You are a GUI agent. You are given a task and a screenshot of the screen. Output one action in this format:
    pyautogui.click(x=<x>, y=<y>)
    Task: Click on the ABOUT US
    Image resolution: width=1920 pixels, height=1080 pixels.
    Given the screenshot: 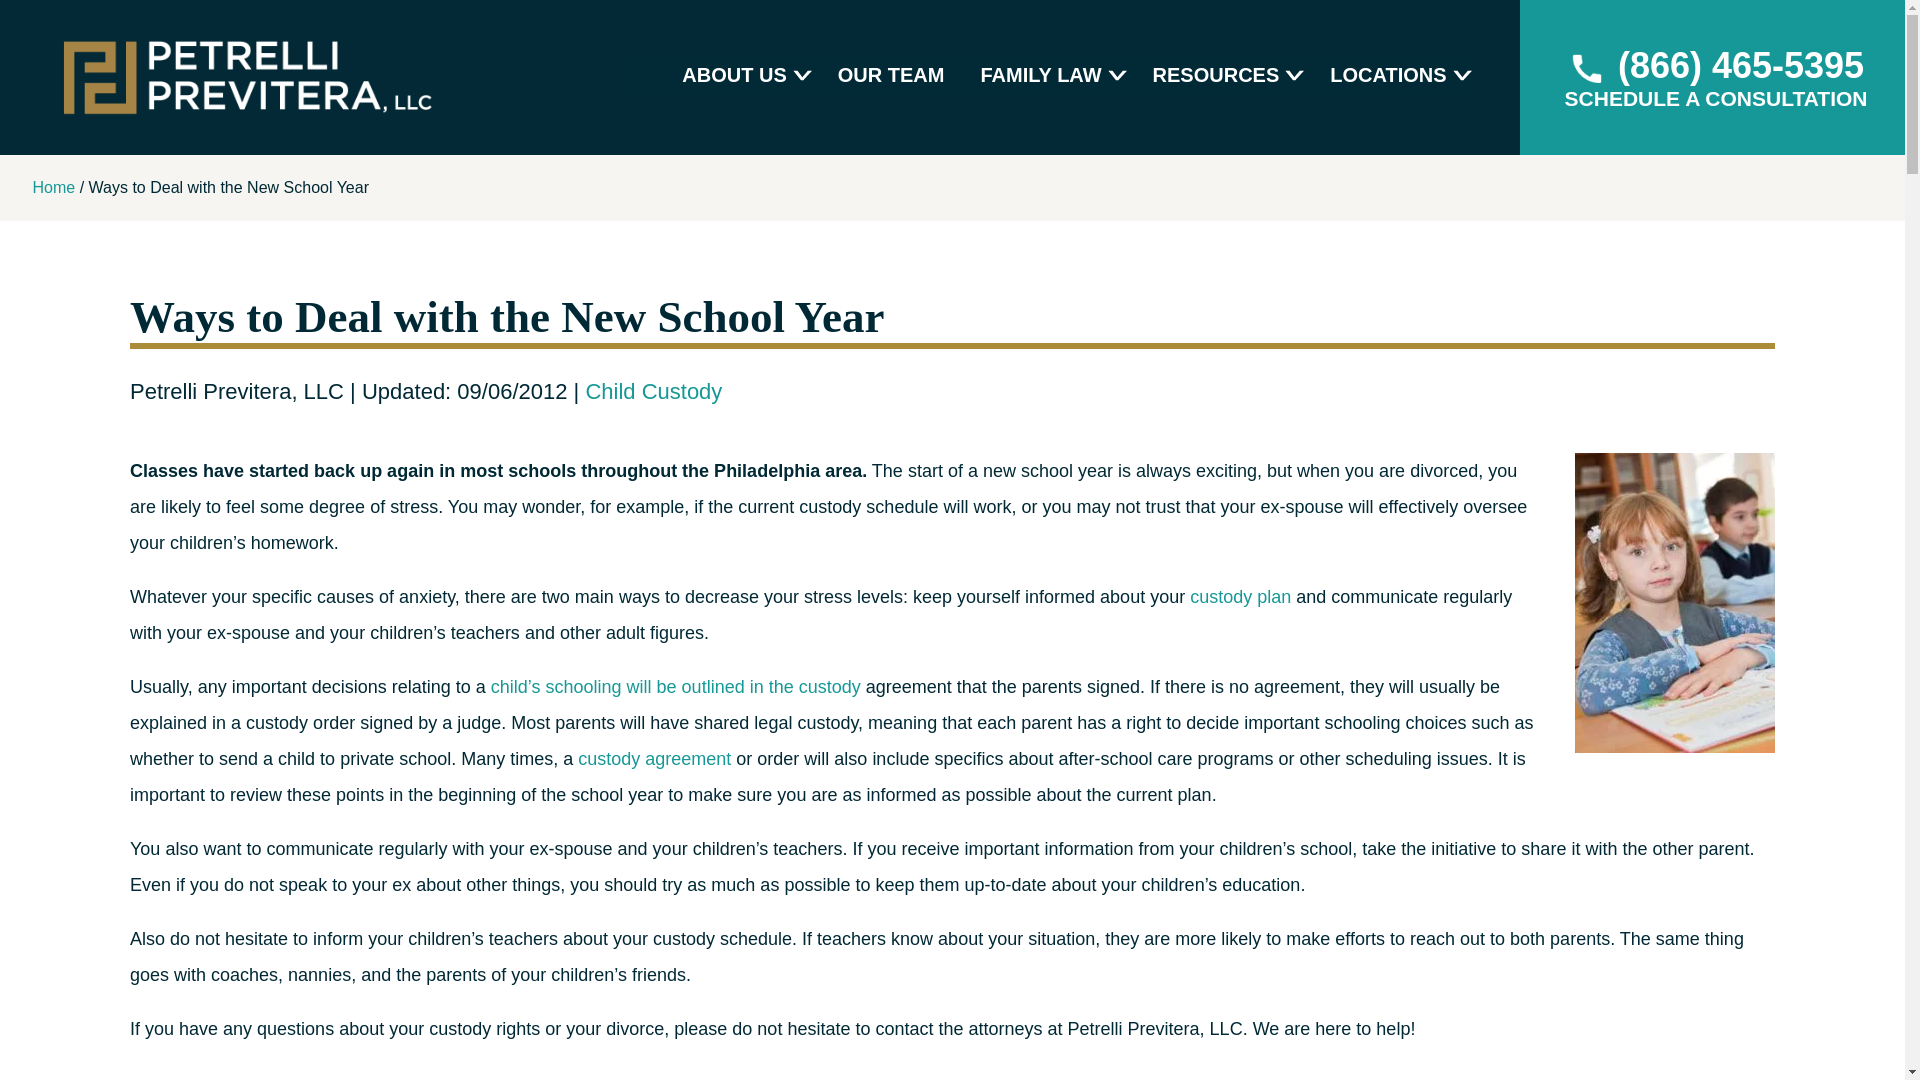 What is the action you would take?
    pyautogui.click(x=741, y=77)
    